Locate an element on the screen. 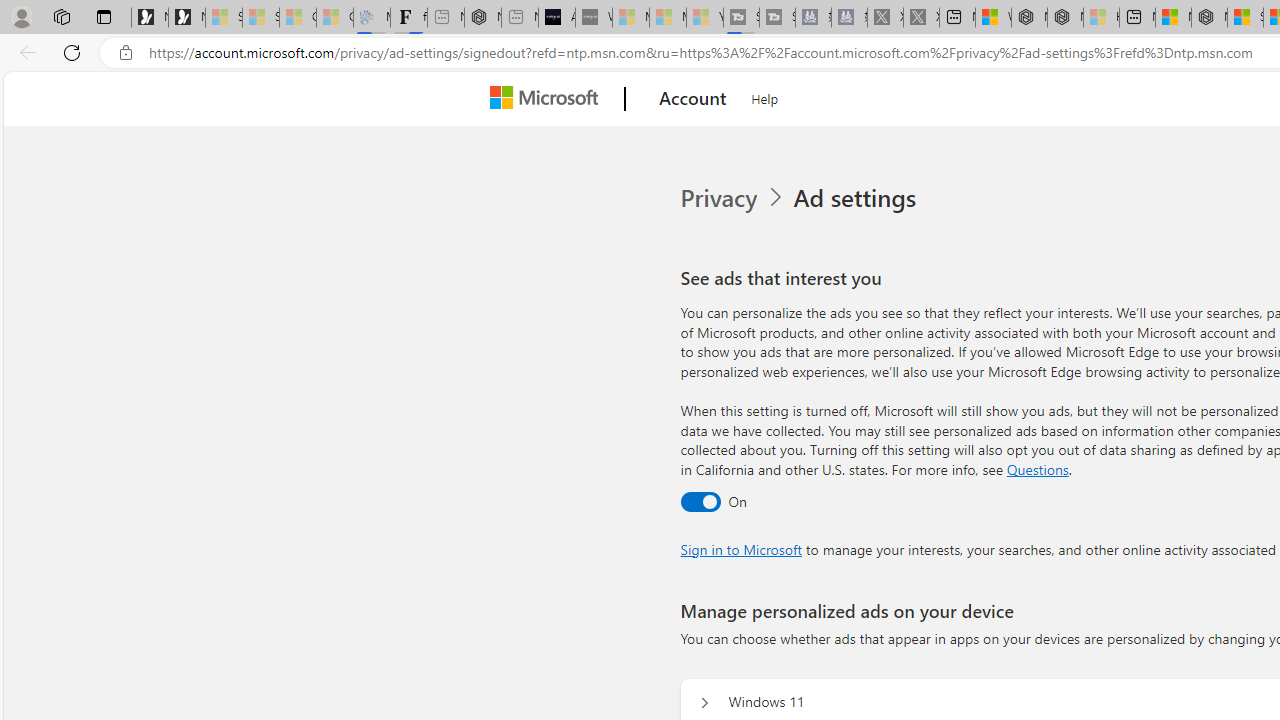 The height and width of the screenshot is (720, 1280). Newsletter Sign Up is located at coordinates (186, 18).